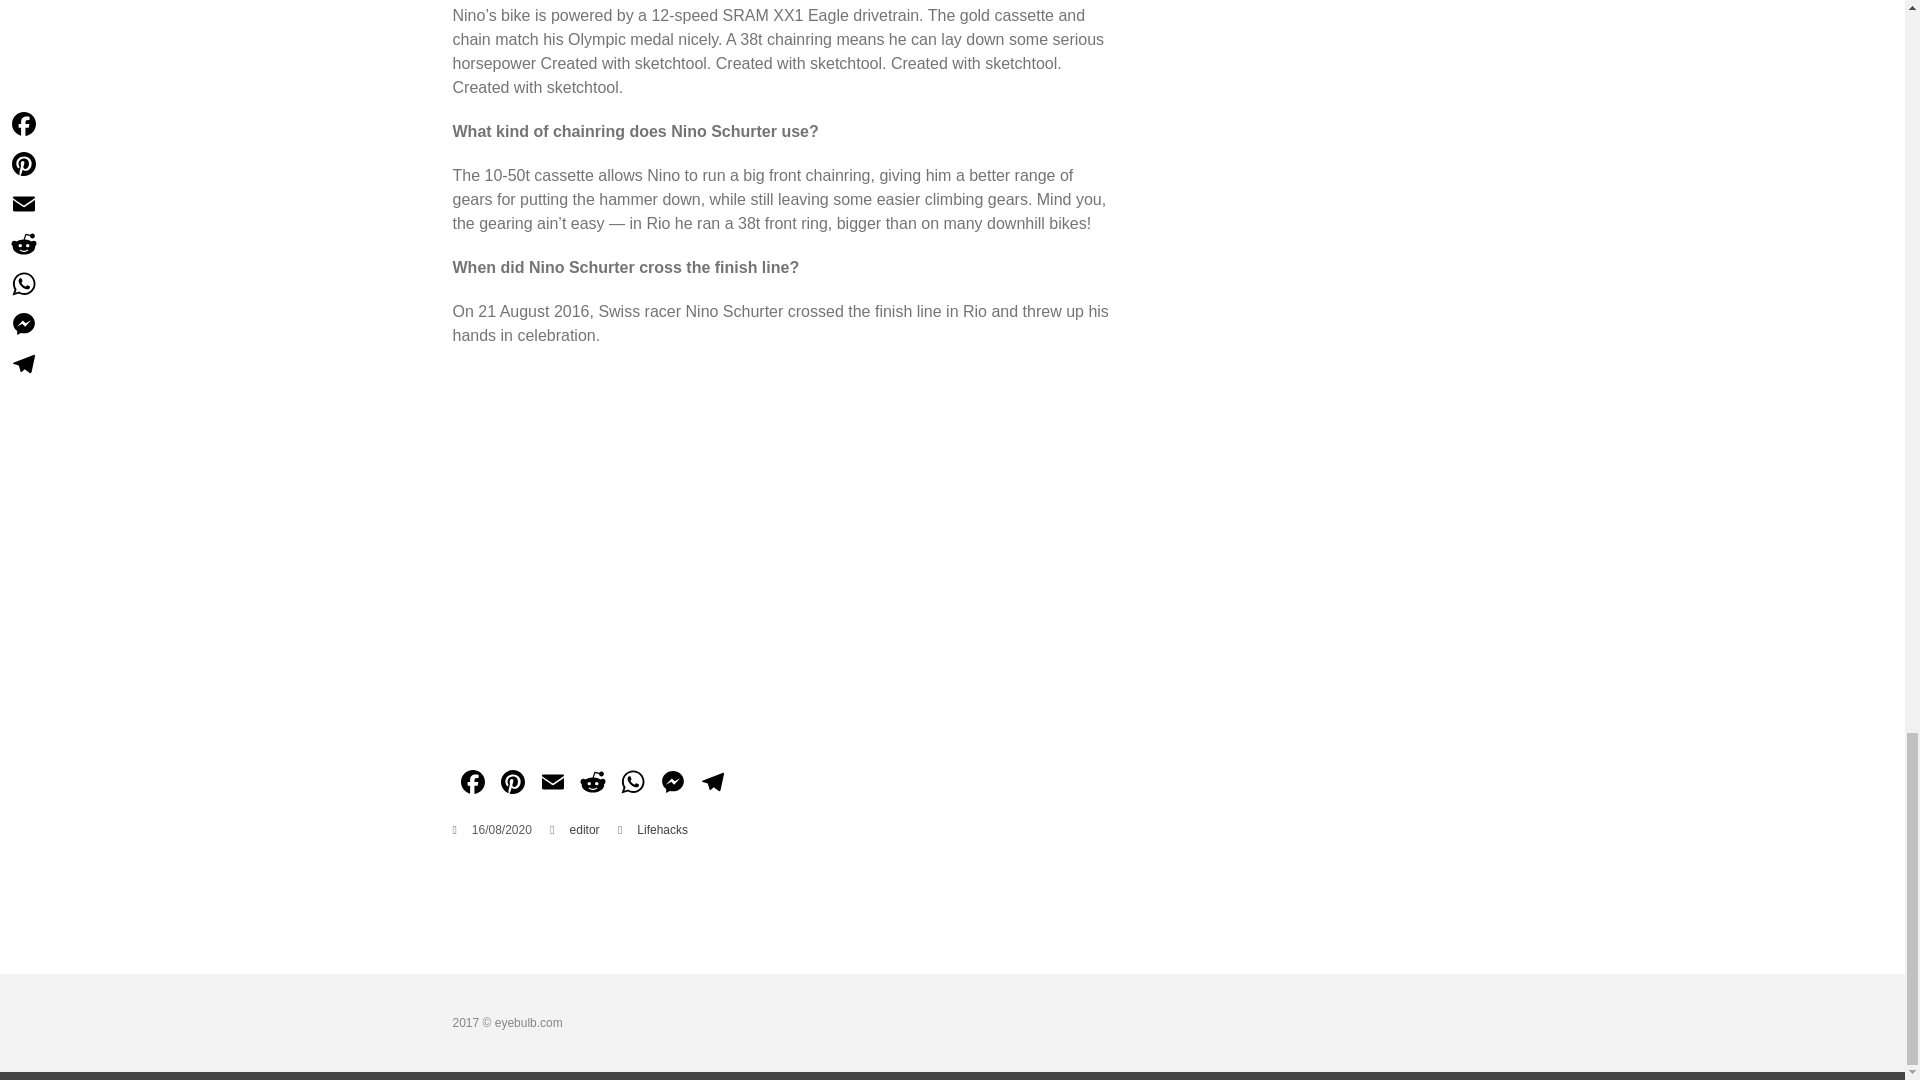 This screenshot has height=1080, width=1920. What do you see at coordinates (511, 784) in the screenshot?
I see `Pinterest` at bounding box center [511, 784].